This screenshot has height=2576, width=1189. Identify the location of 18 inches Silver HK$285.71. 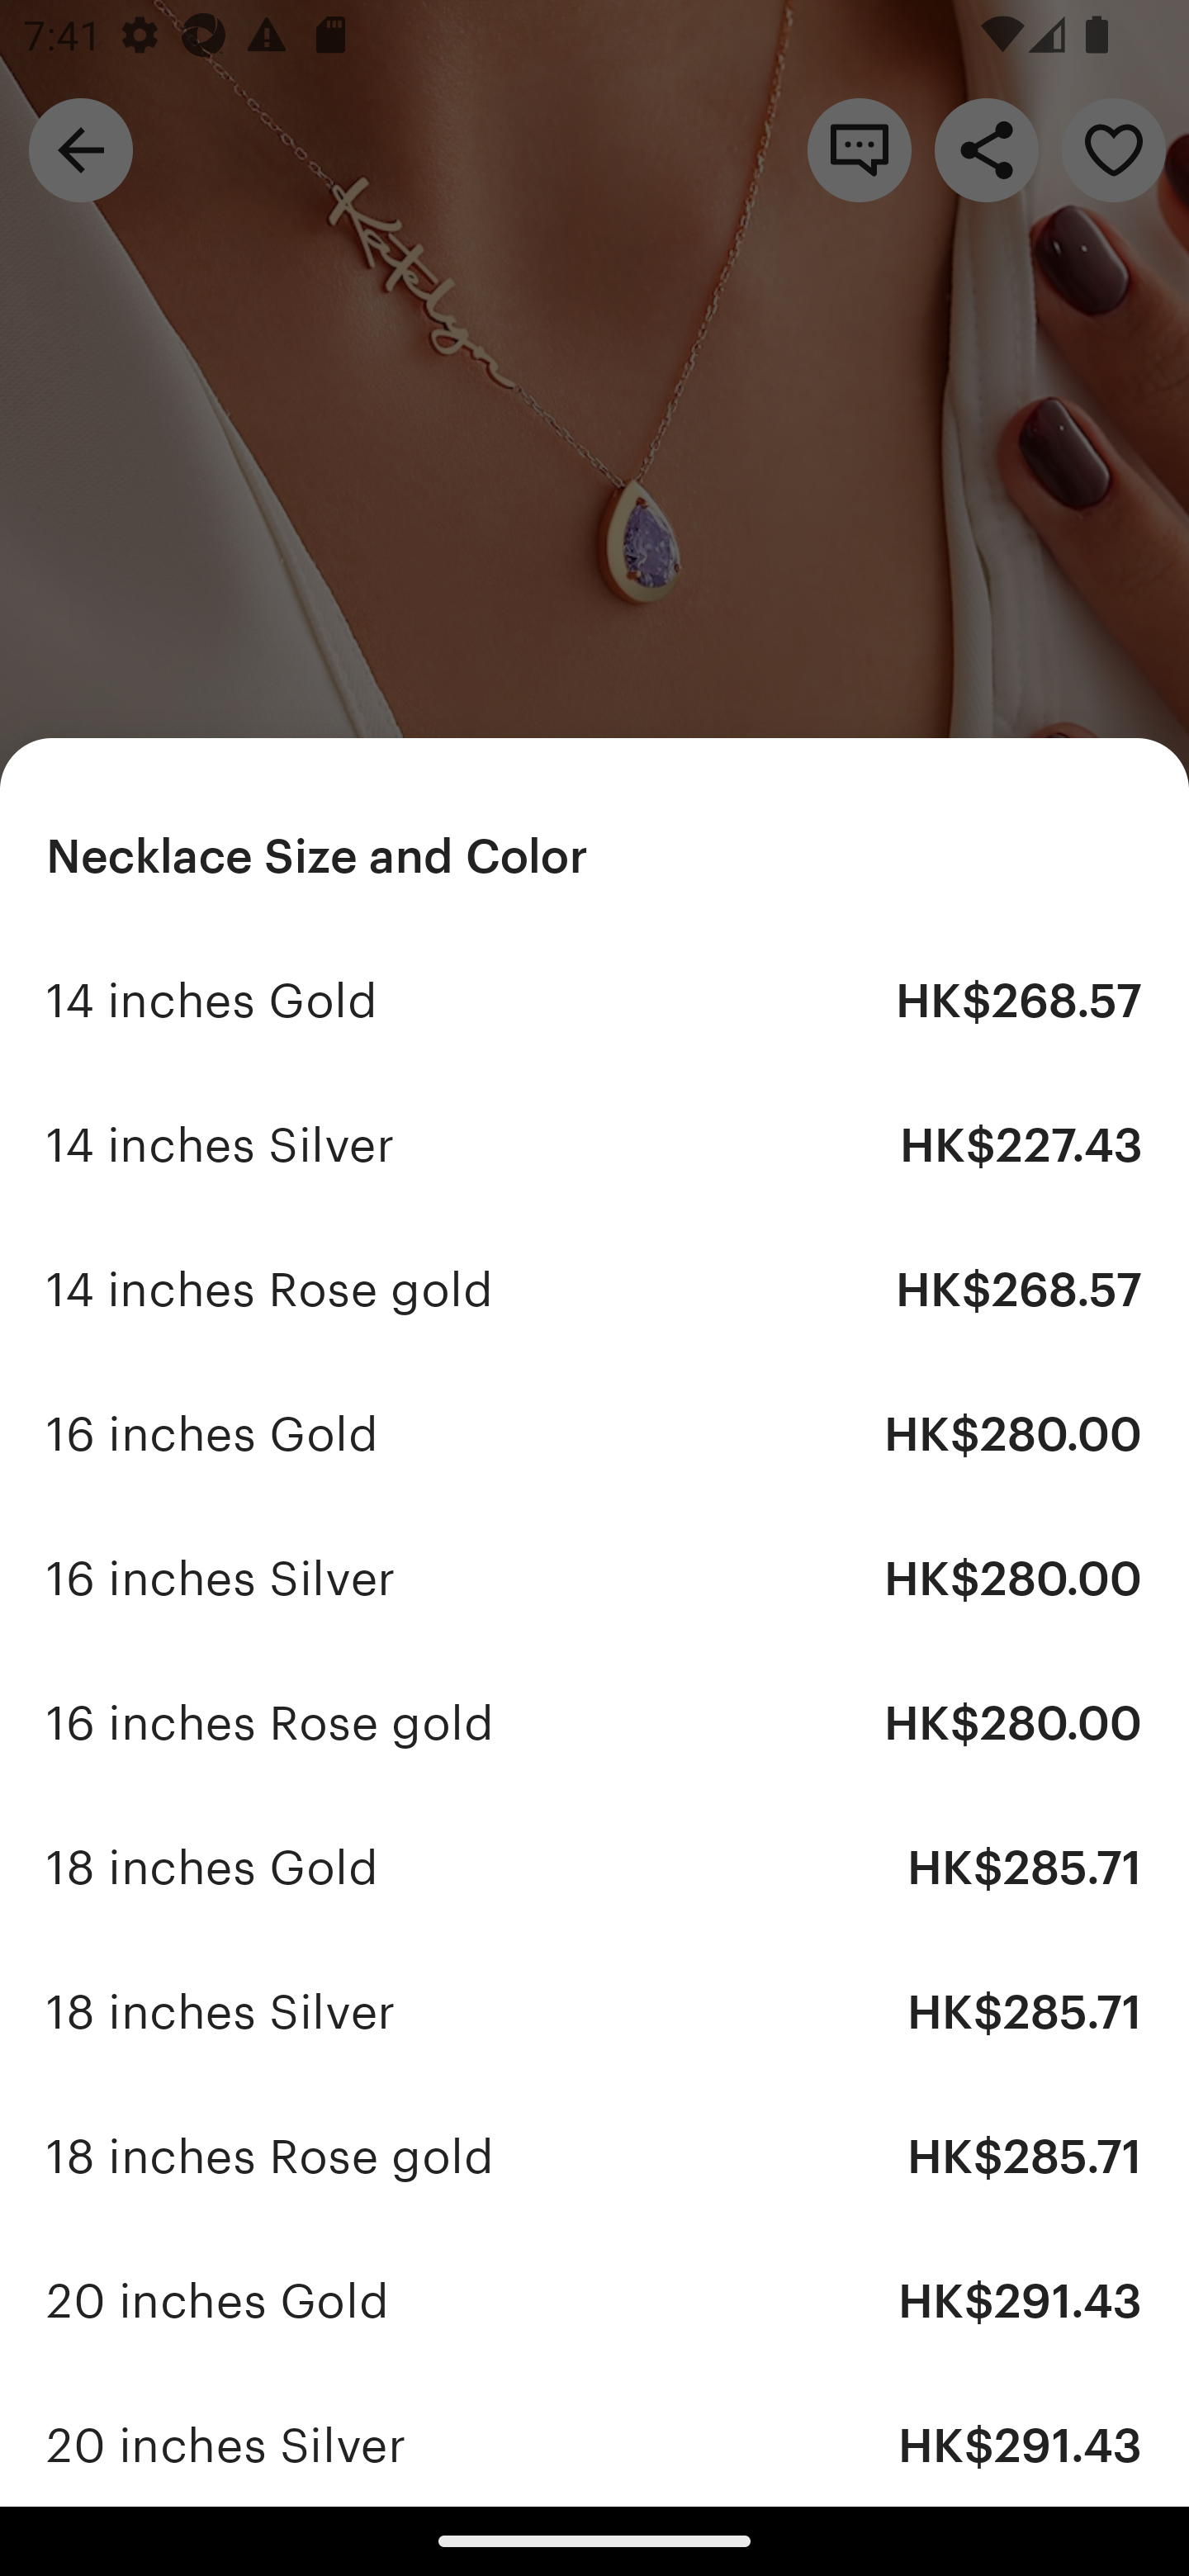
(594, 2011).